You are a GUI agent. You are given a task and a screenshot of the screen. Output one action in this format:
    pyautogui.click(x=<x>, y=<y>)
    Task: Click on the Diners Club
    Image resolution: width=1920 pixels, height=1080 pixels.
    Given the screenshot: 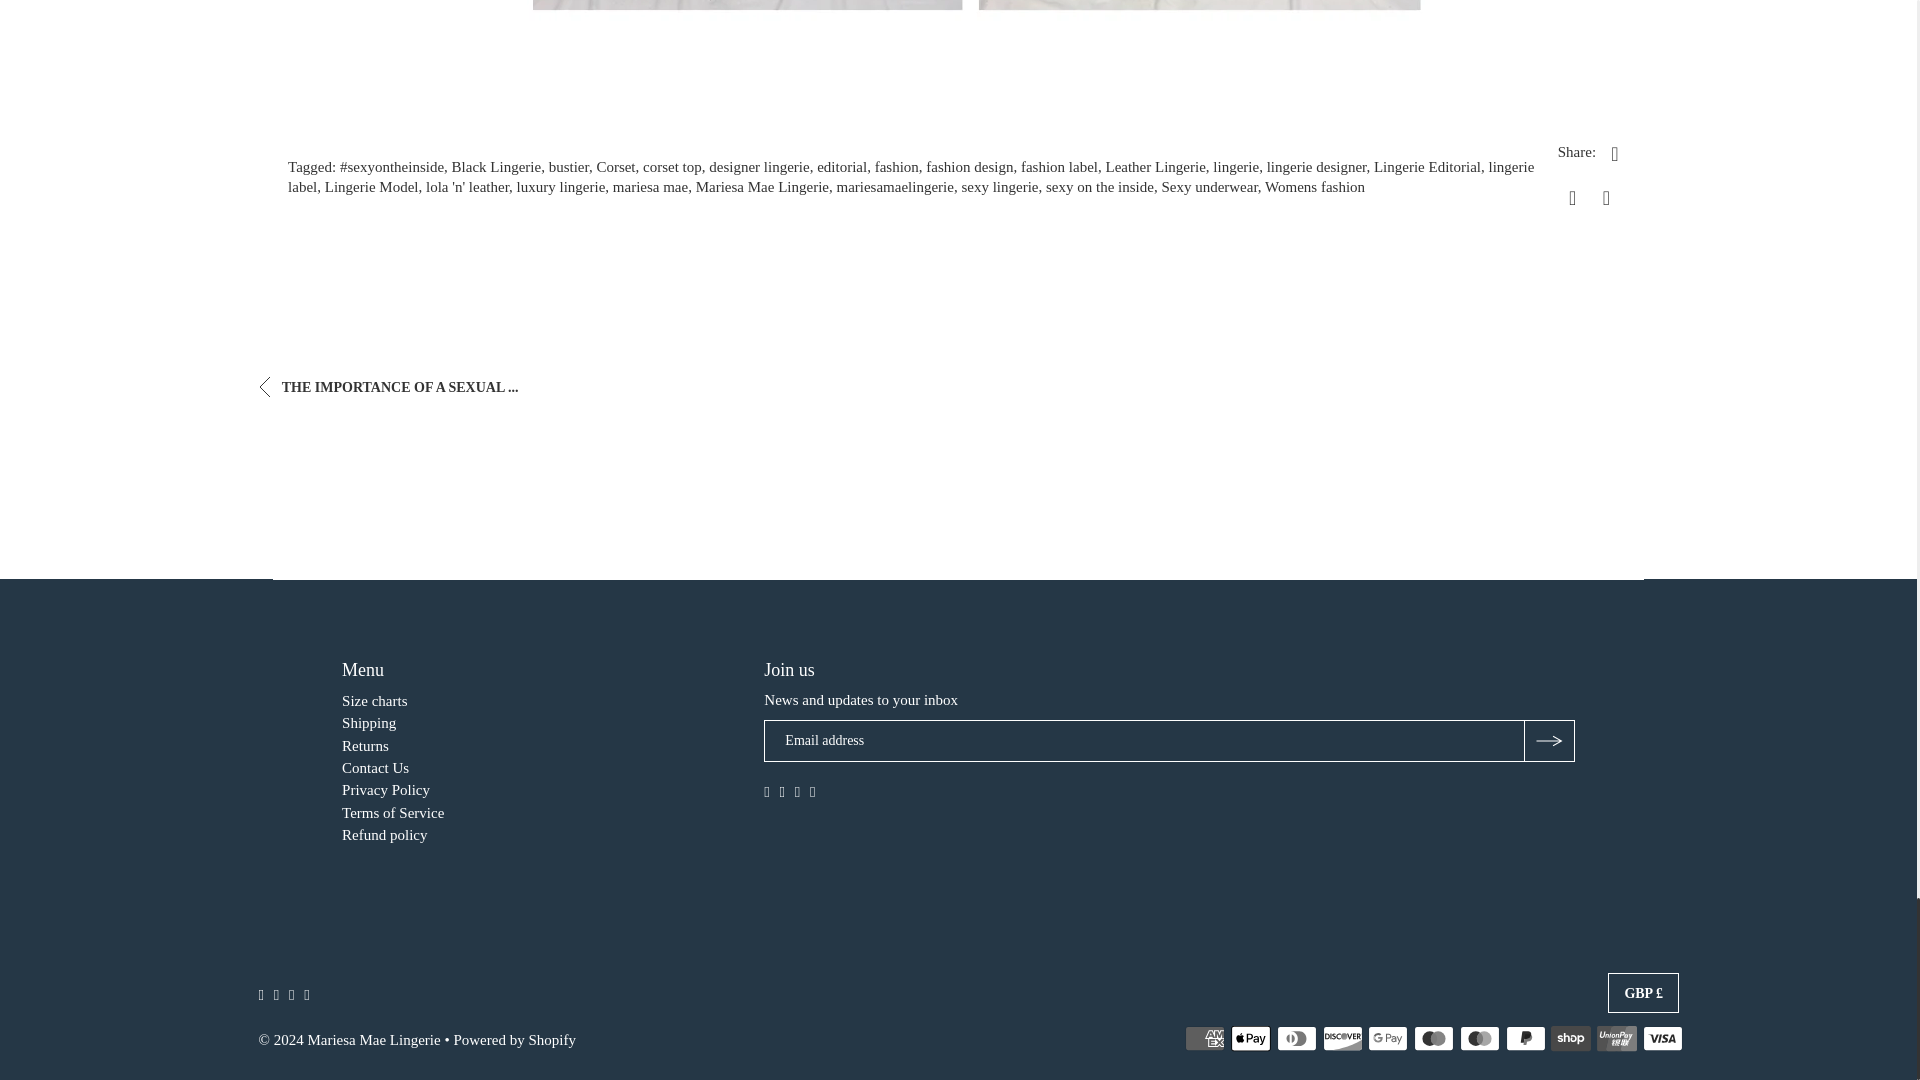 What is the action you would take?
    pyautogui.click(x=1296, y=1038)
    